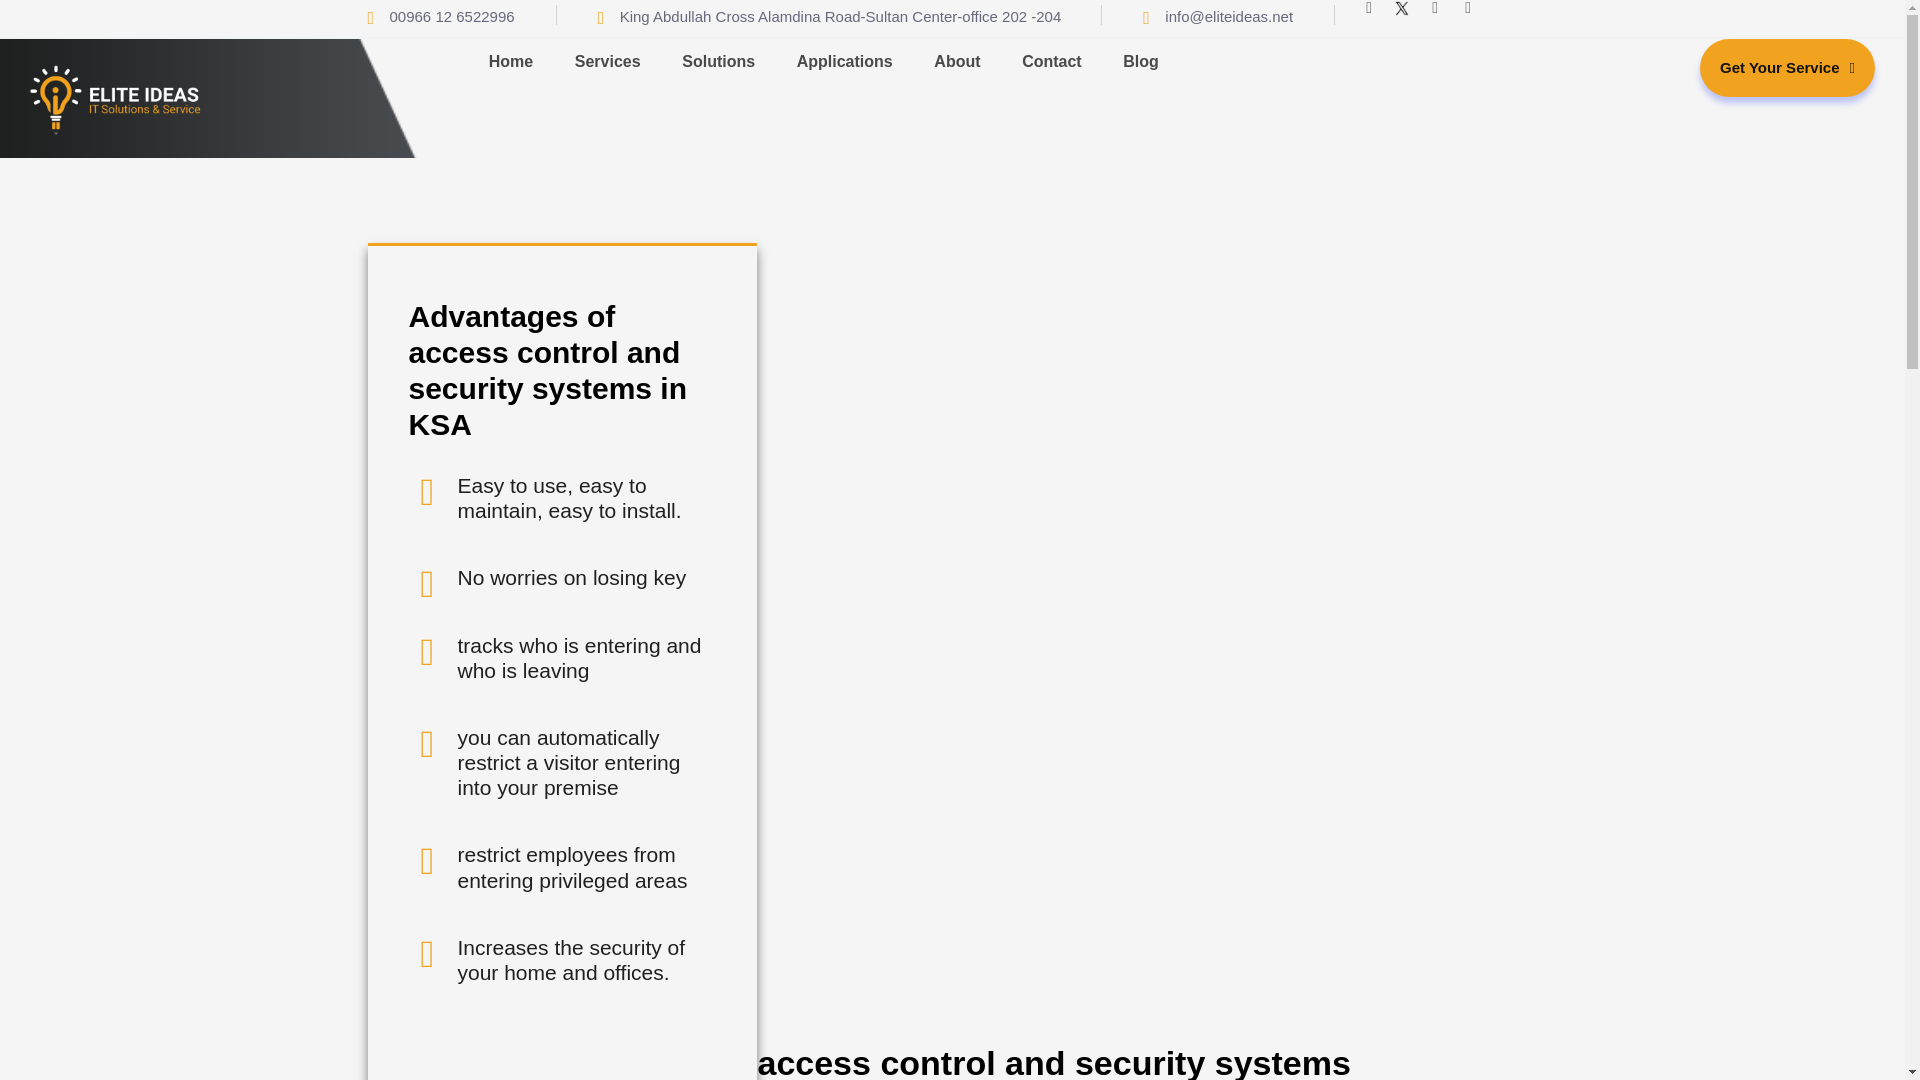 The width and height of the screenshot is (1920, 1080). Describe the element at coordinates (718, 62) in the screenshot. I see `Solutions` at that location.